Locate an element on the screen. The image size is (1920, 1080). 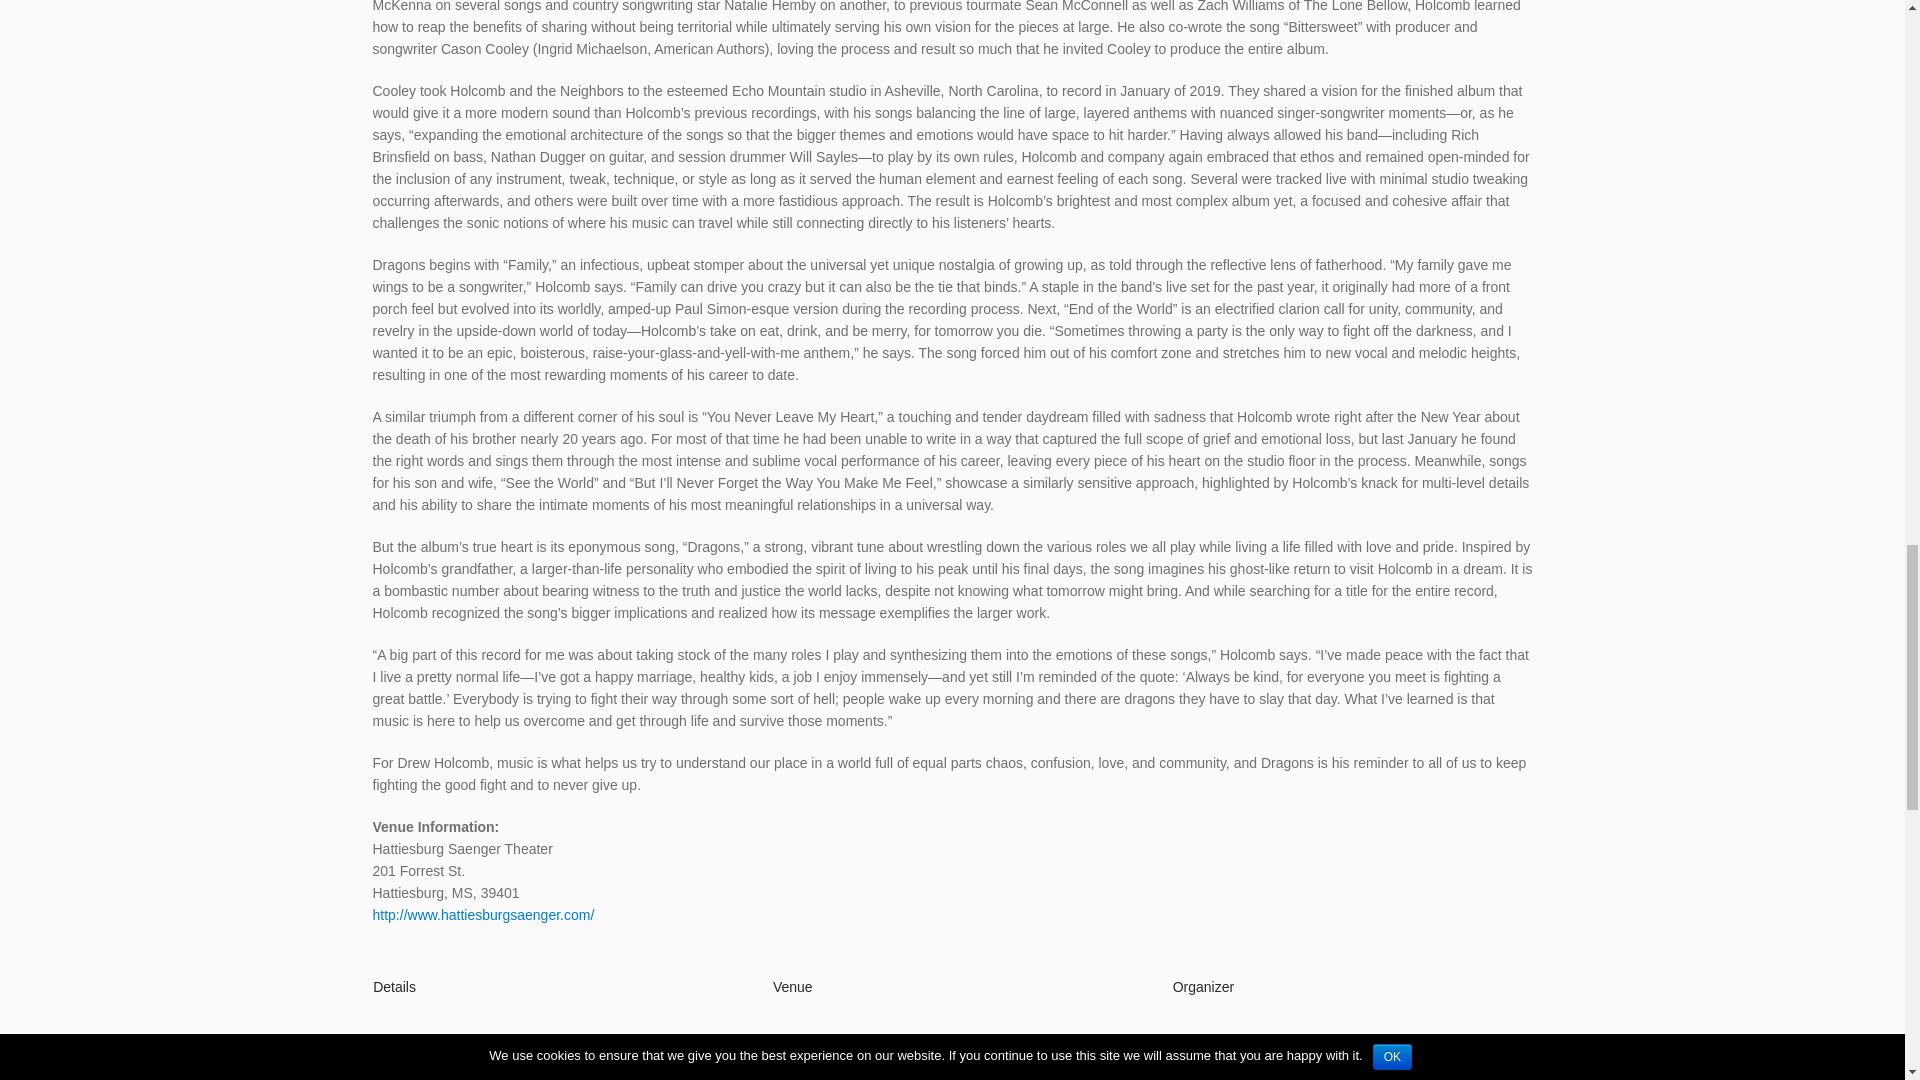
2019-10-19 is located at coordinates (678, 1046).